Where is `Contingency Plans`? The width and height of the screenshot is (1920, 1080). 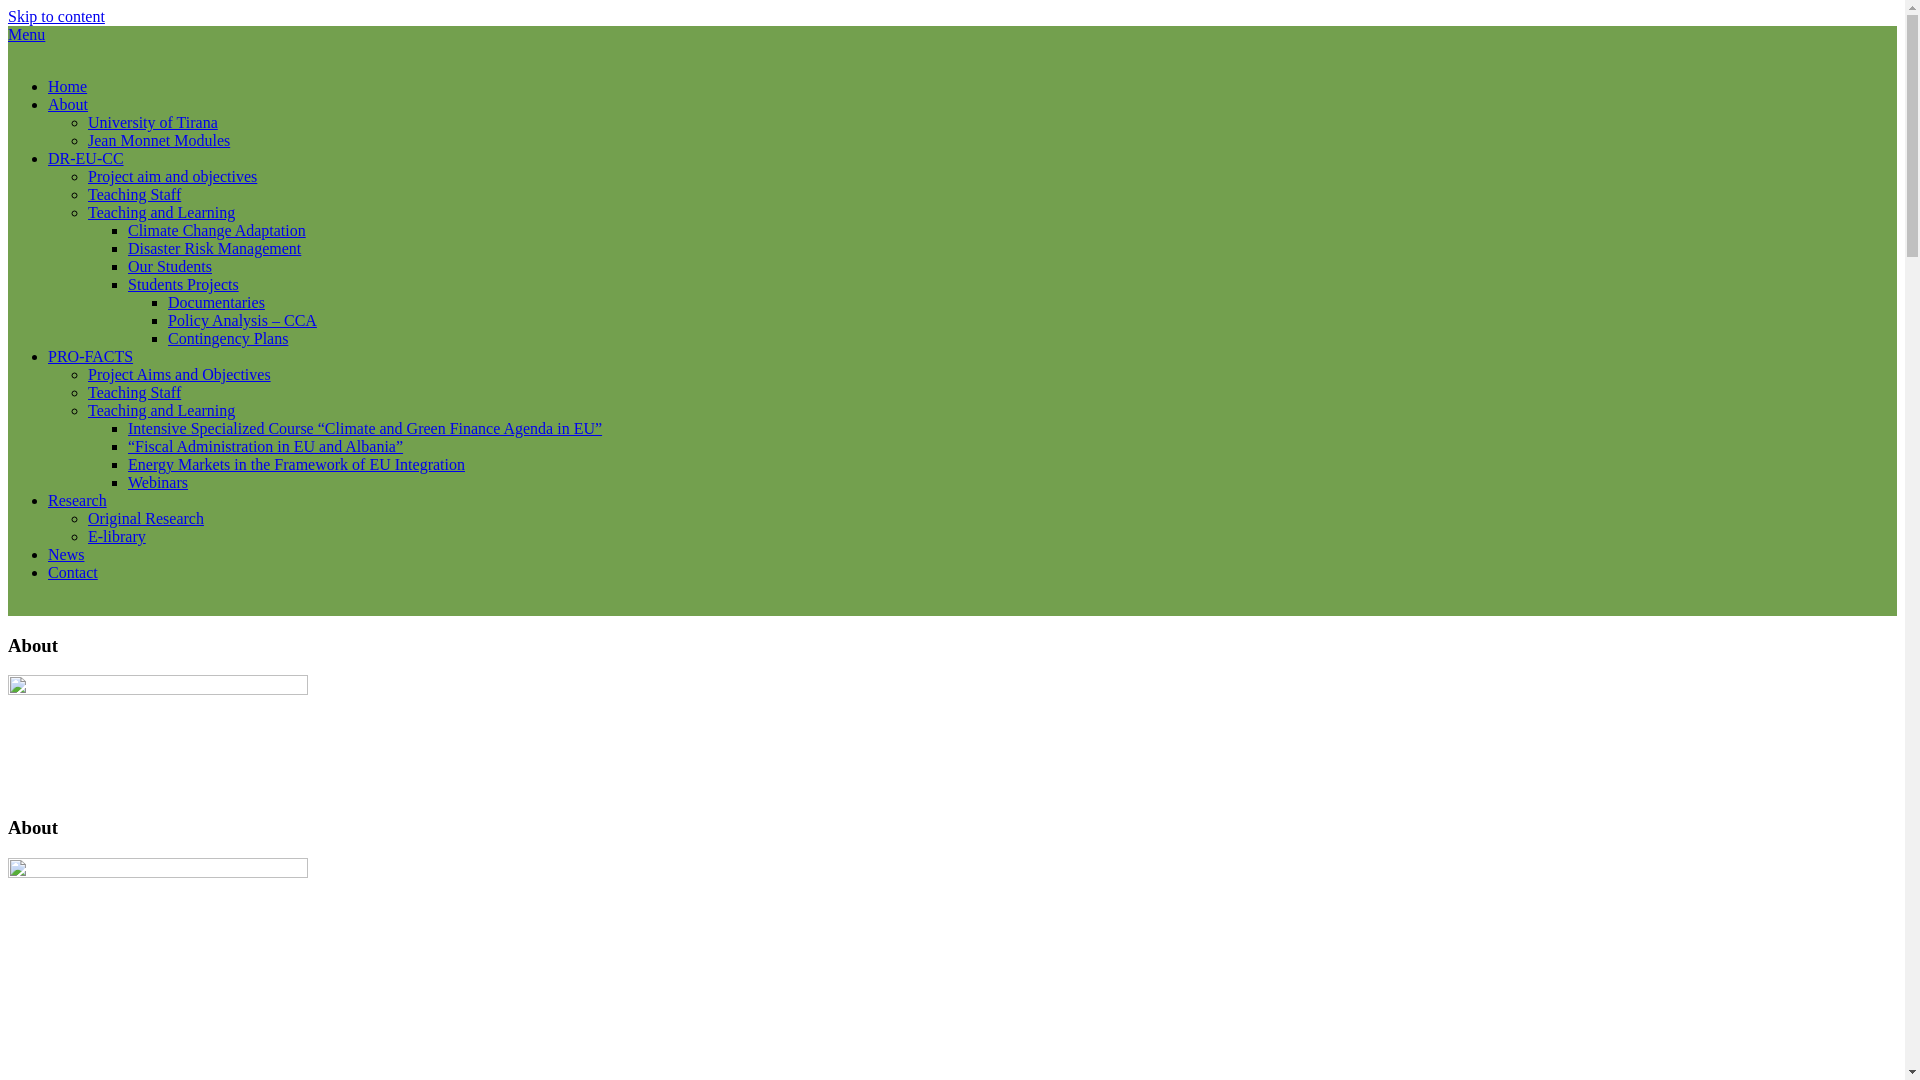
Contingency Plans is located at coordinates (228, 338).